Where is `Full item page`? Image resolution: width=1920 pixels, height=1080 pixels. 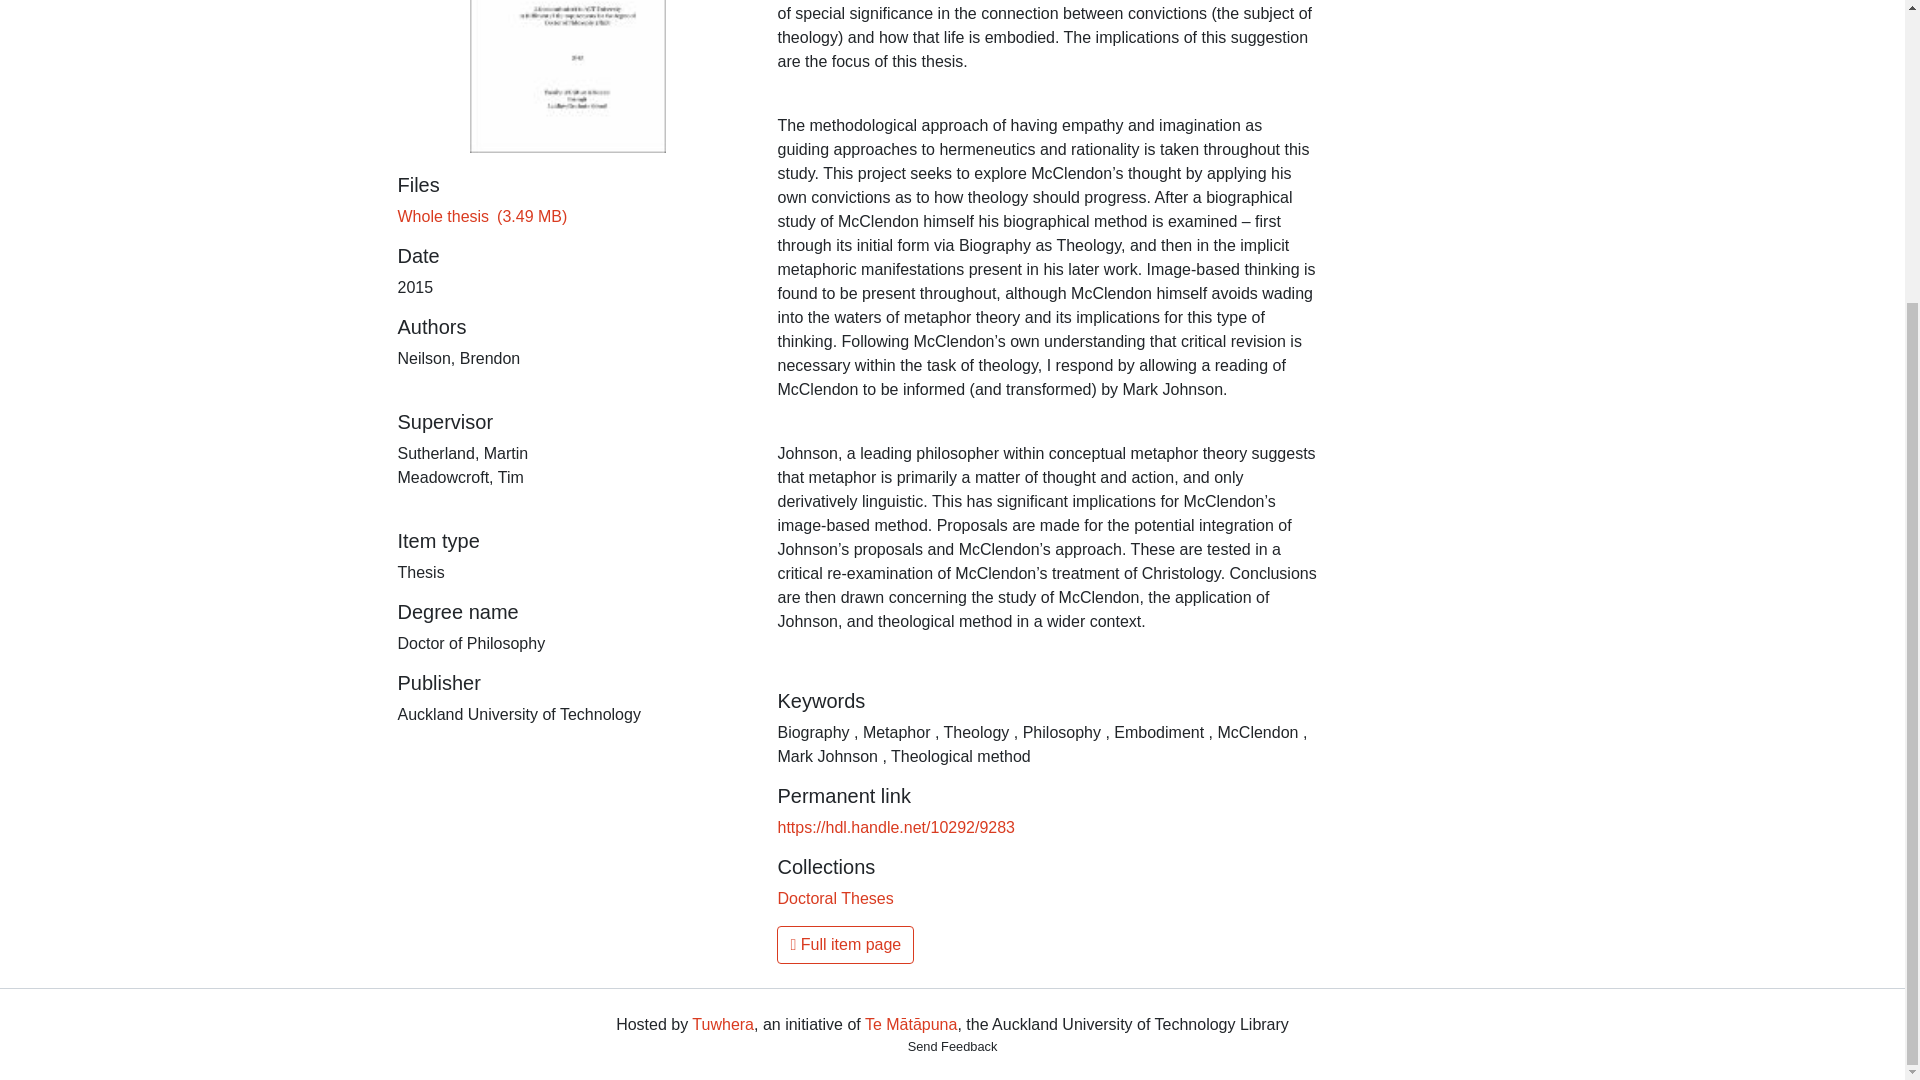 Full item page is located at coordinates (845, 944).